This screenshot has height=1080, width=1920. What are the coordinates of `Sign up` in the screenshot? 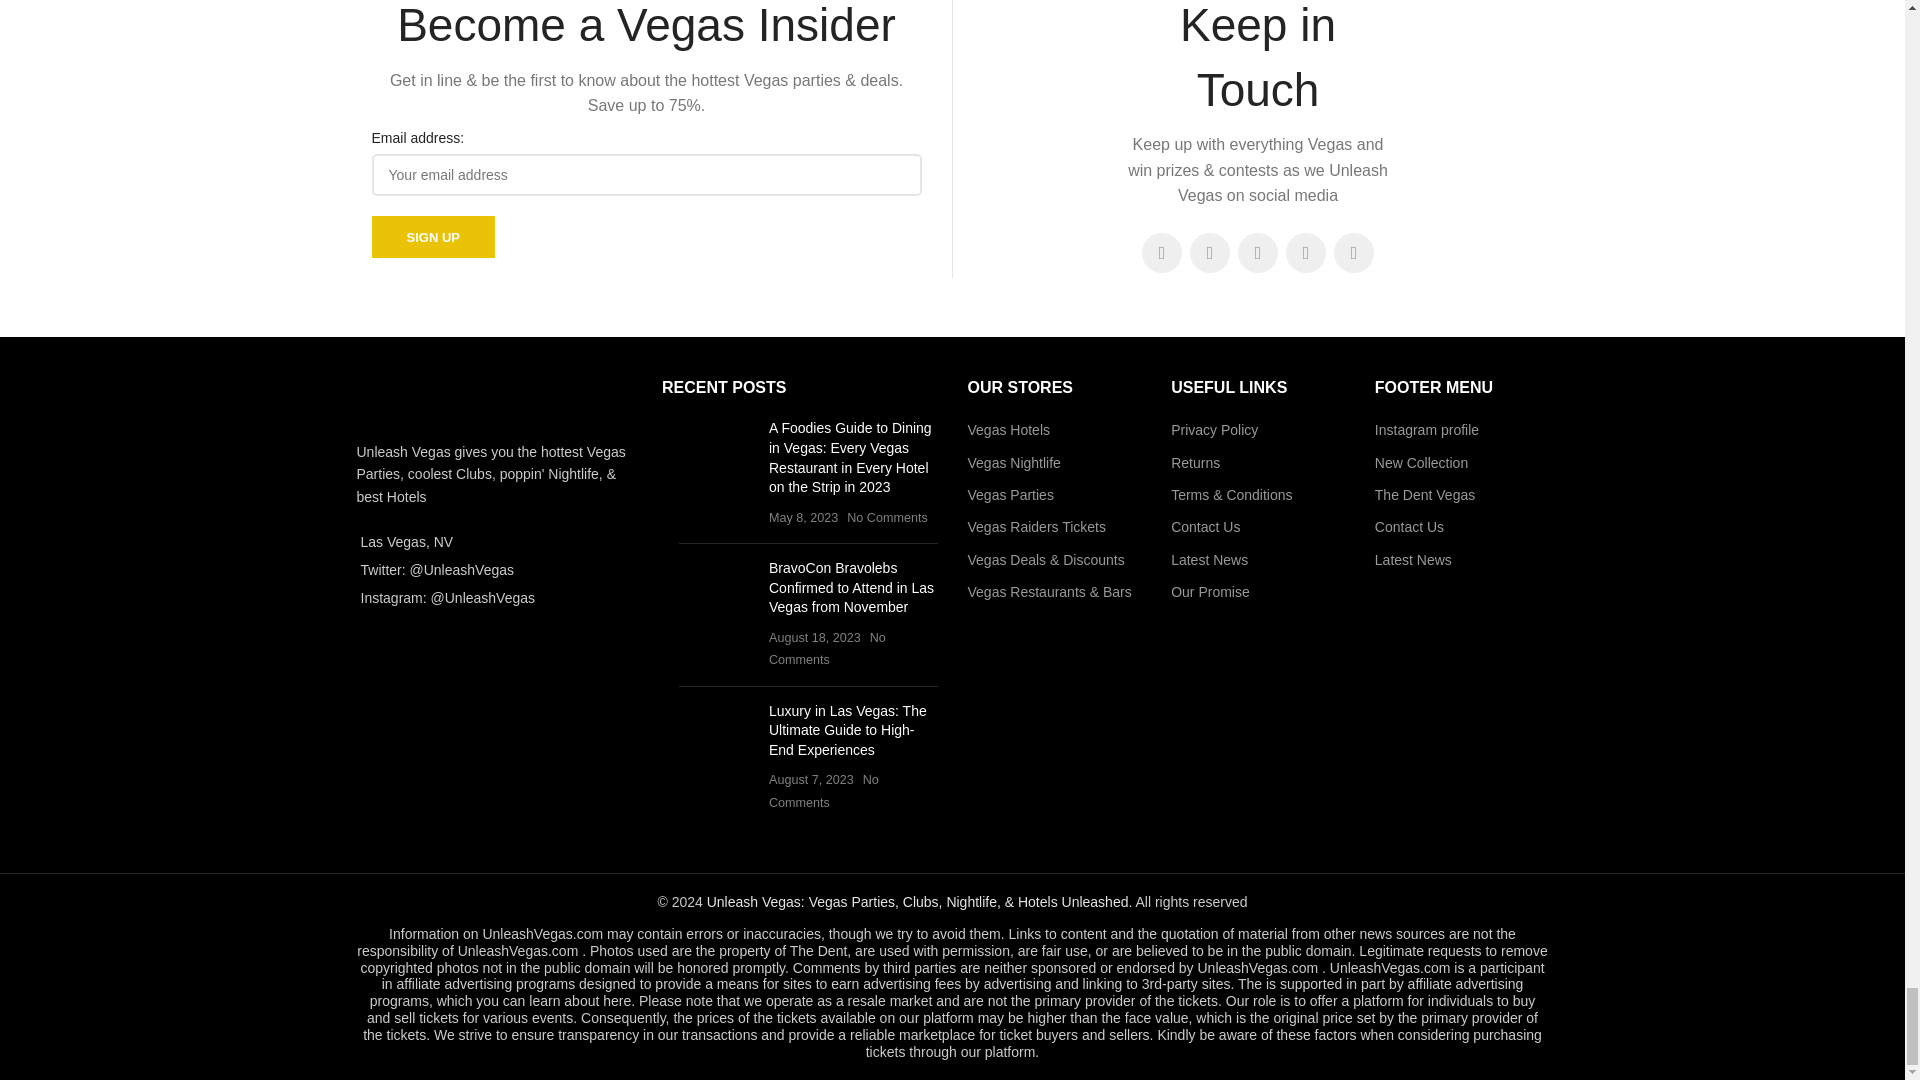 It's located at (434, 237).